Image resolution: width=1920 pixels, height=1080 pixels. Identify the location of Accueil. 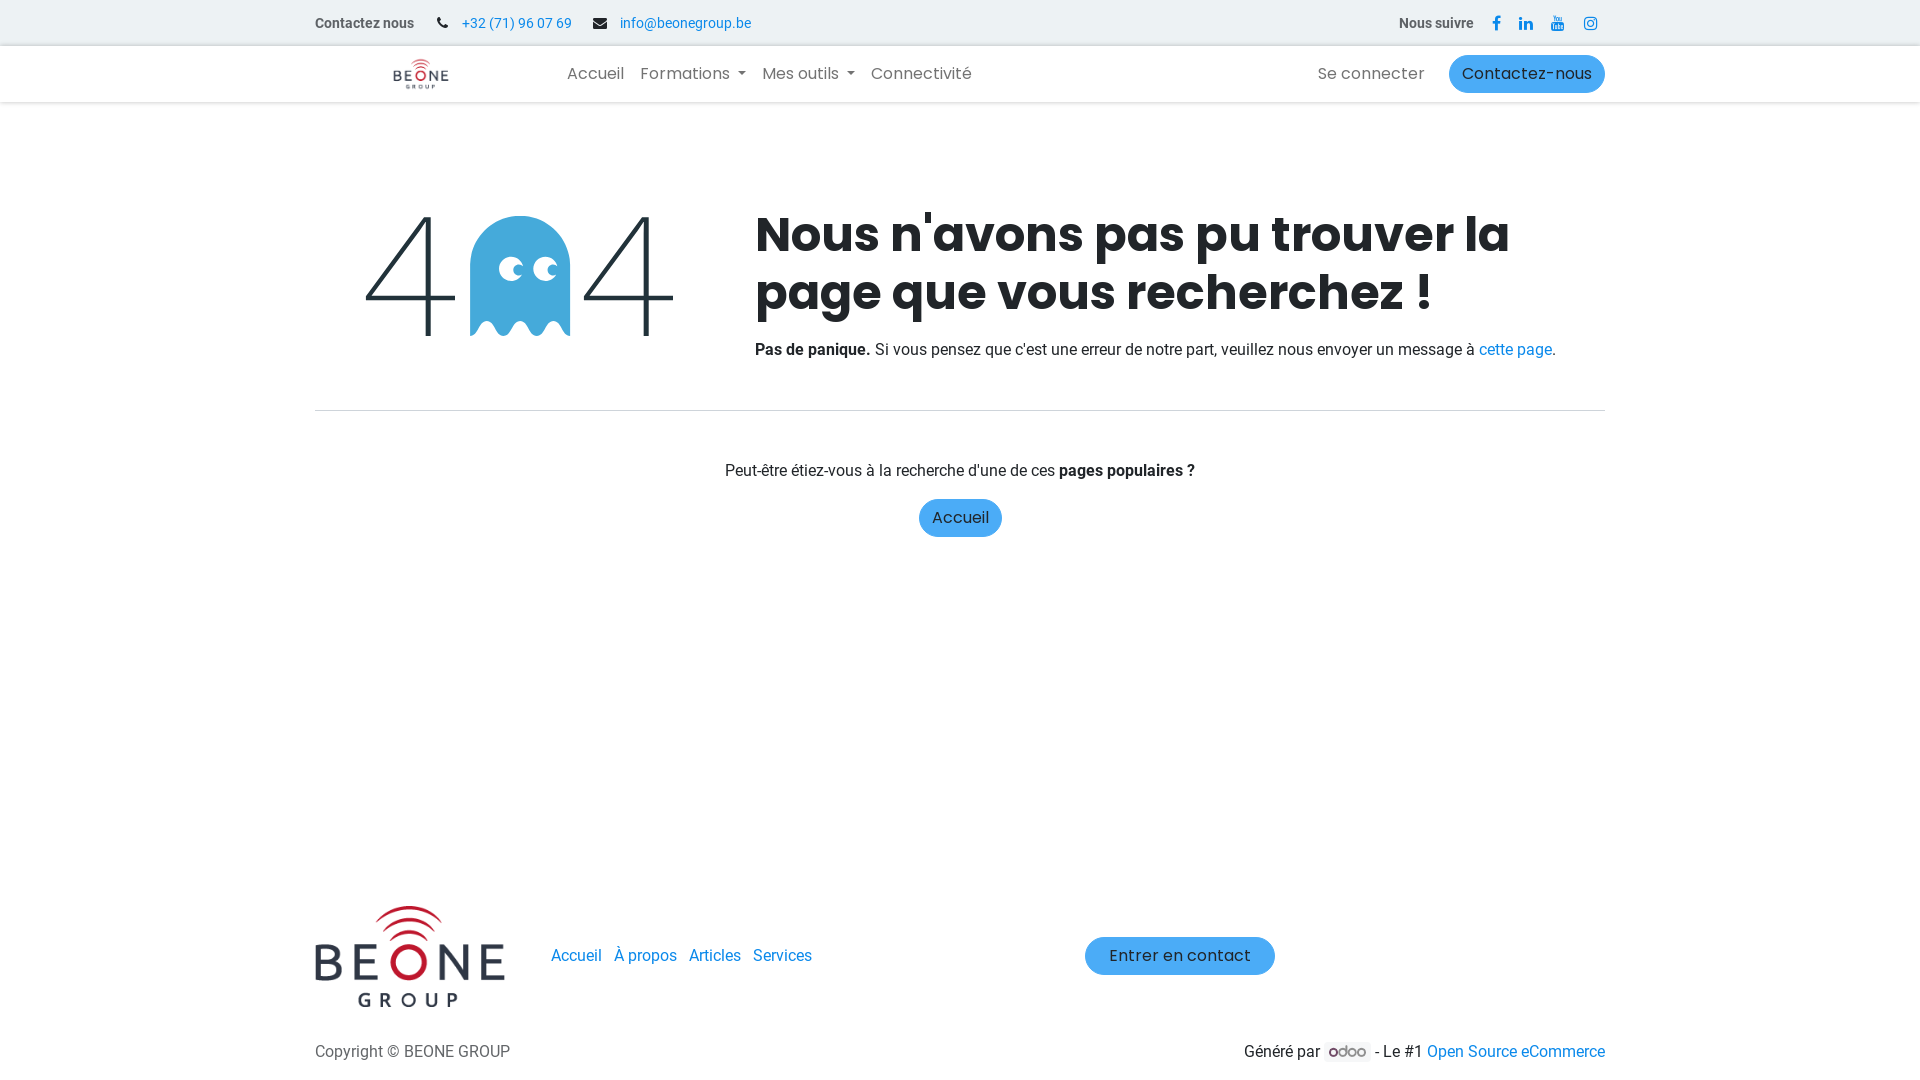
(576, 956).